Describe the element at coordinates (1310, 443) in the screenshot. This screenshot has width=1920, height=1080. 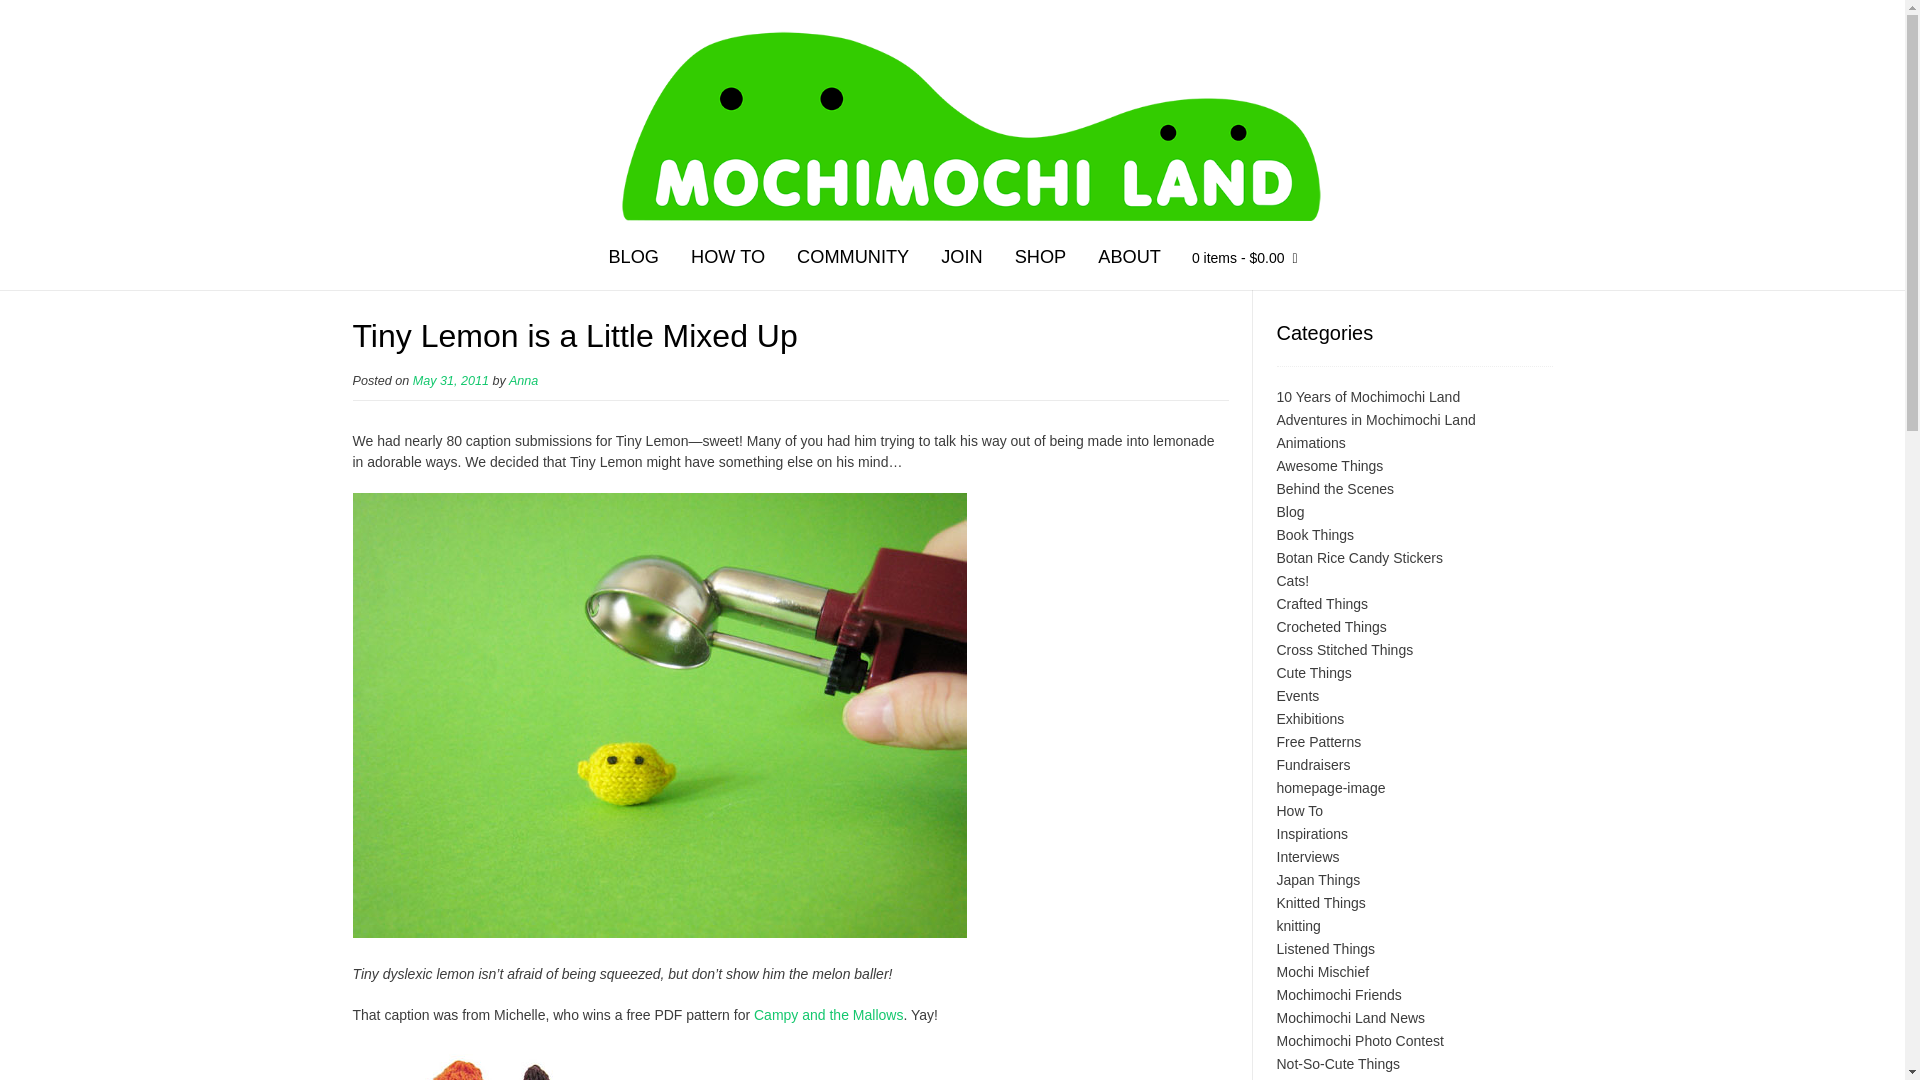
I see `Animations` at that location.